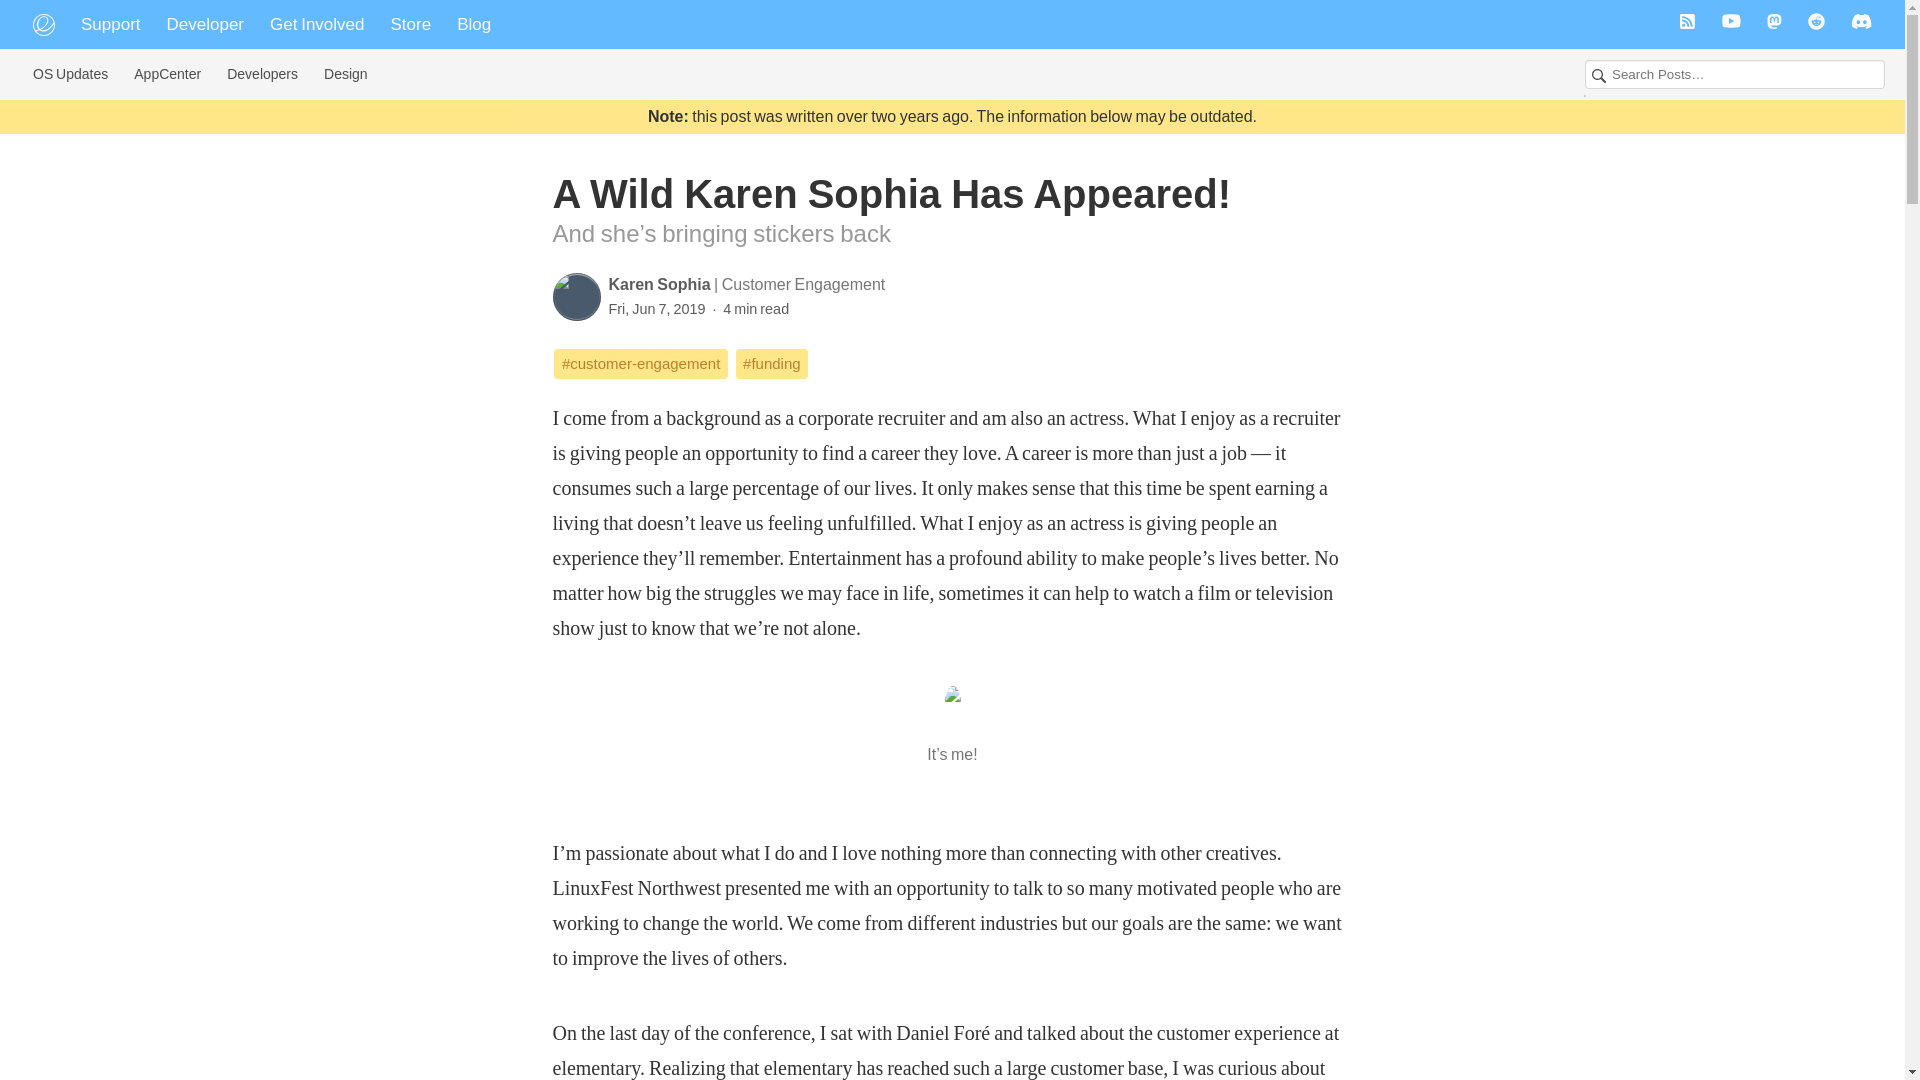 This screenshot has height=1080, width=1920. Describe the element at coordinates (412, 24) in the screenshot. I see `Store` at that location.